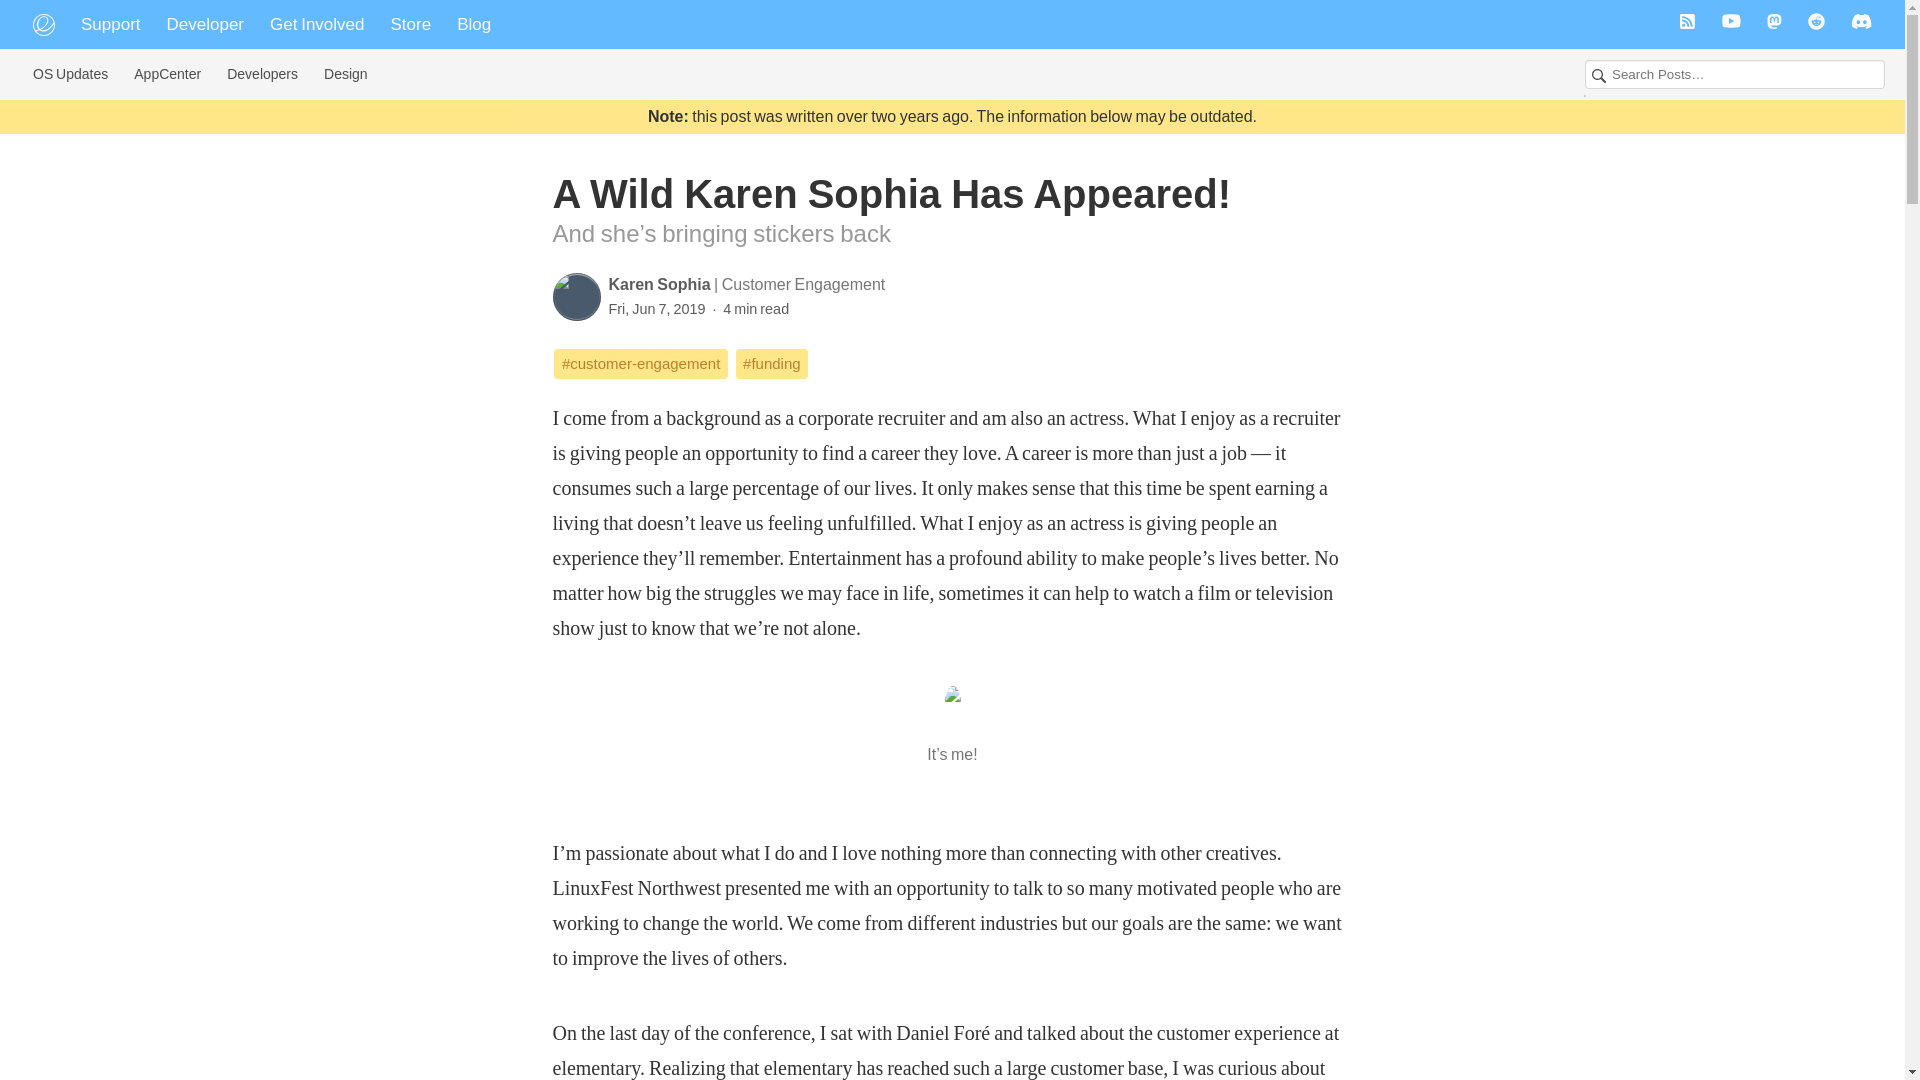 This screenshot has height=1080, width=1920. Describe the element at coordinates (412, 24) in the screenshot. I see `Store` at that location.